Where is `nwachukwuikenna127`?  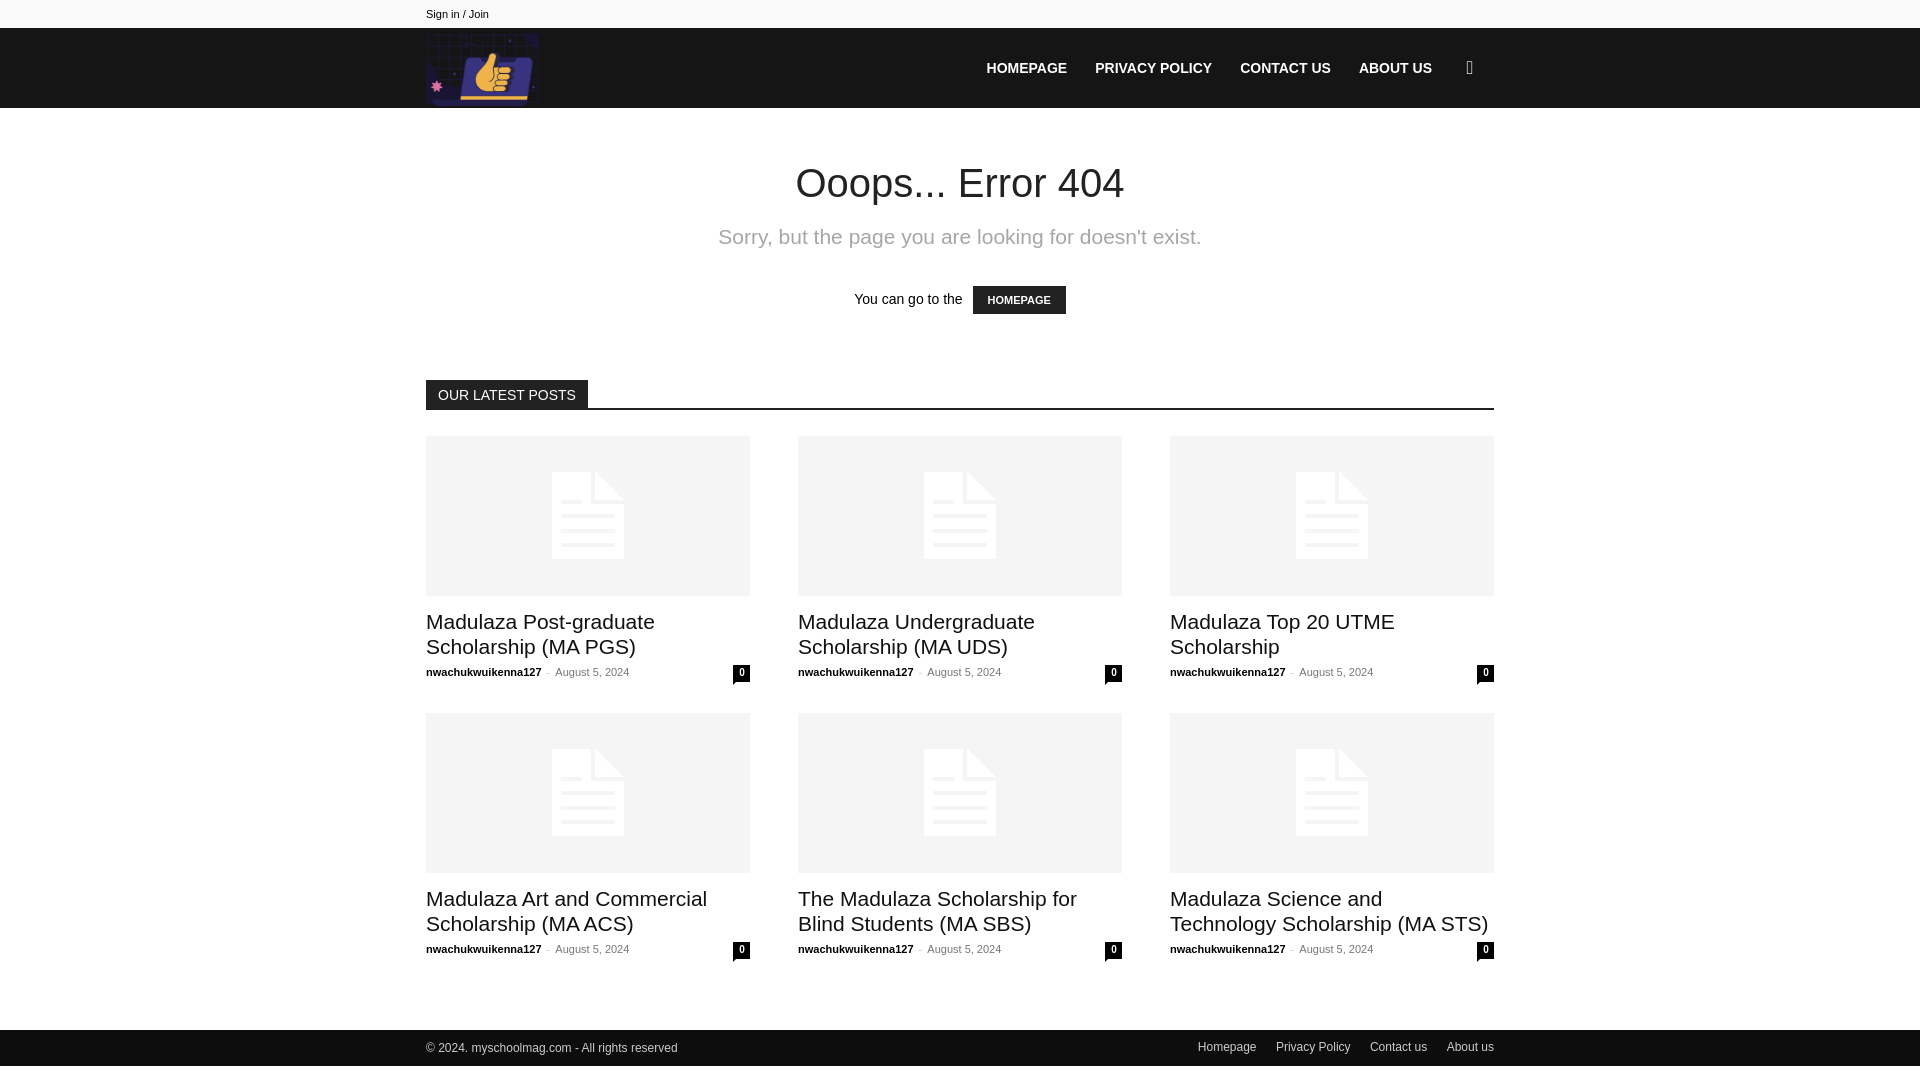 nwachukwuikenna127 is located at coordinates (856, 672).